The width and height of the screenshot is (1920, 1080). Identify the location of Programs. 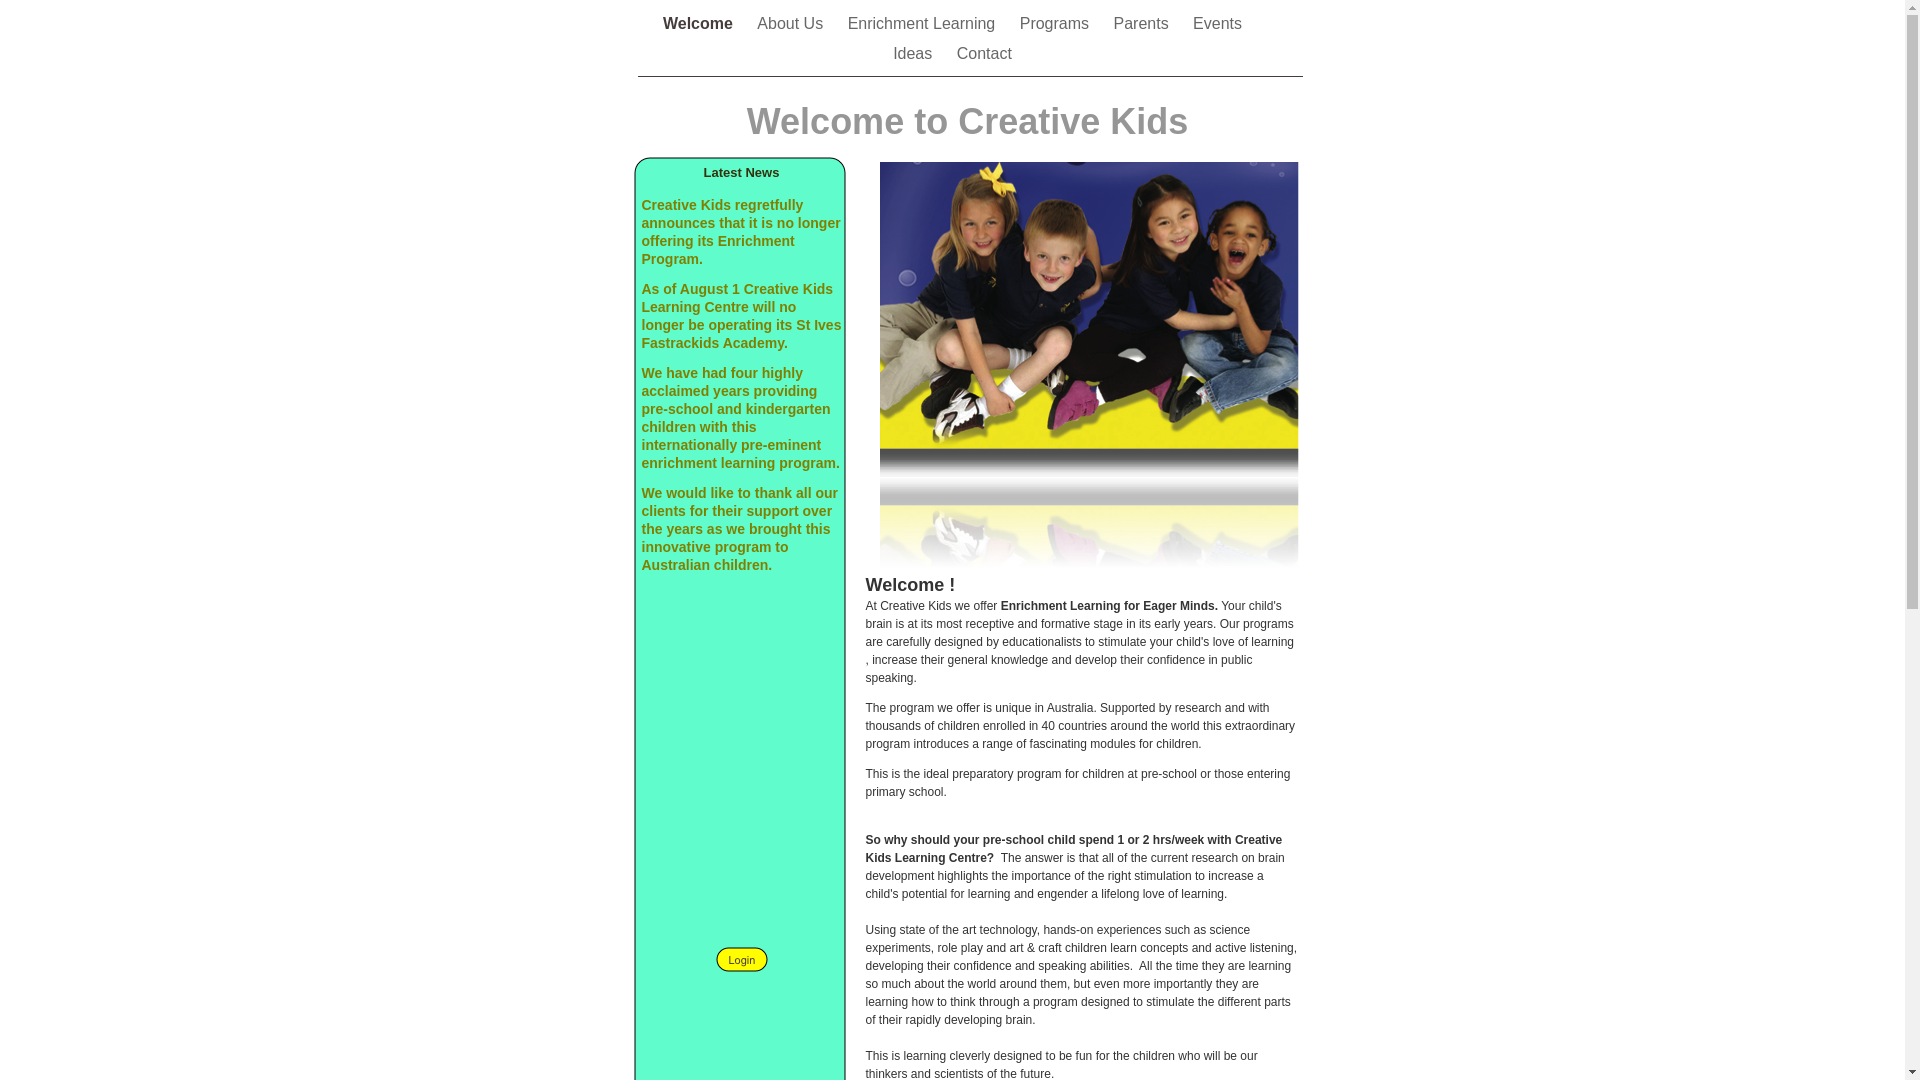
(1057, 24).